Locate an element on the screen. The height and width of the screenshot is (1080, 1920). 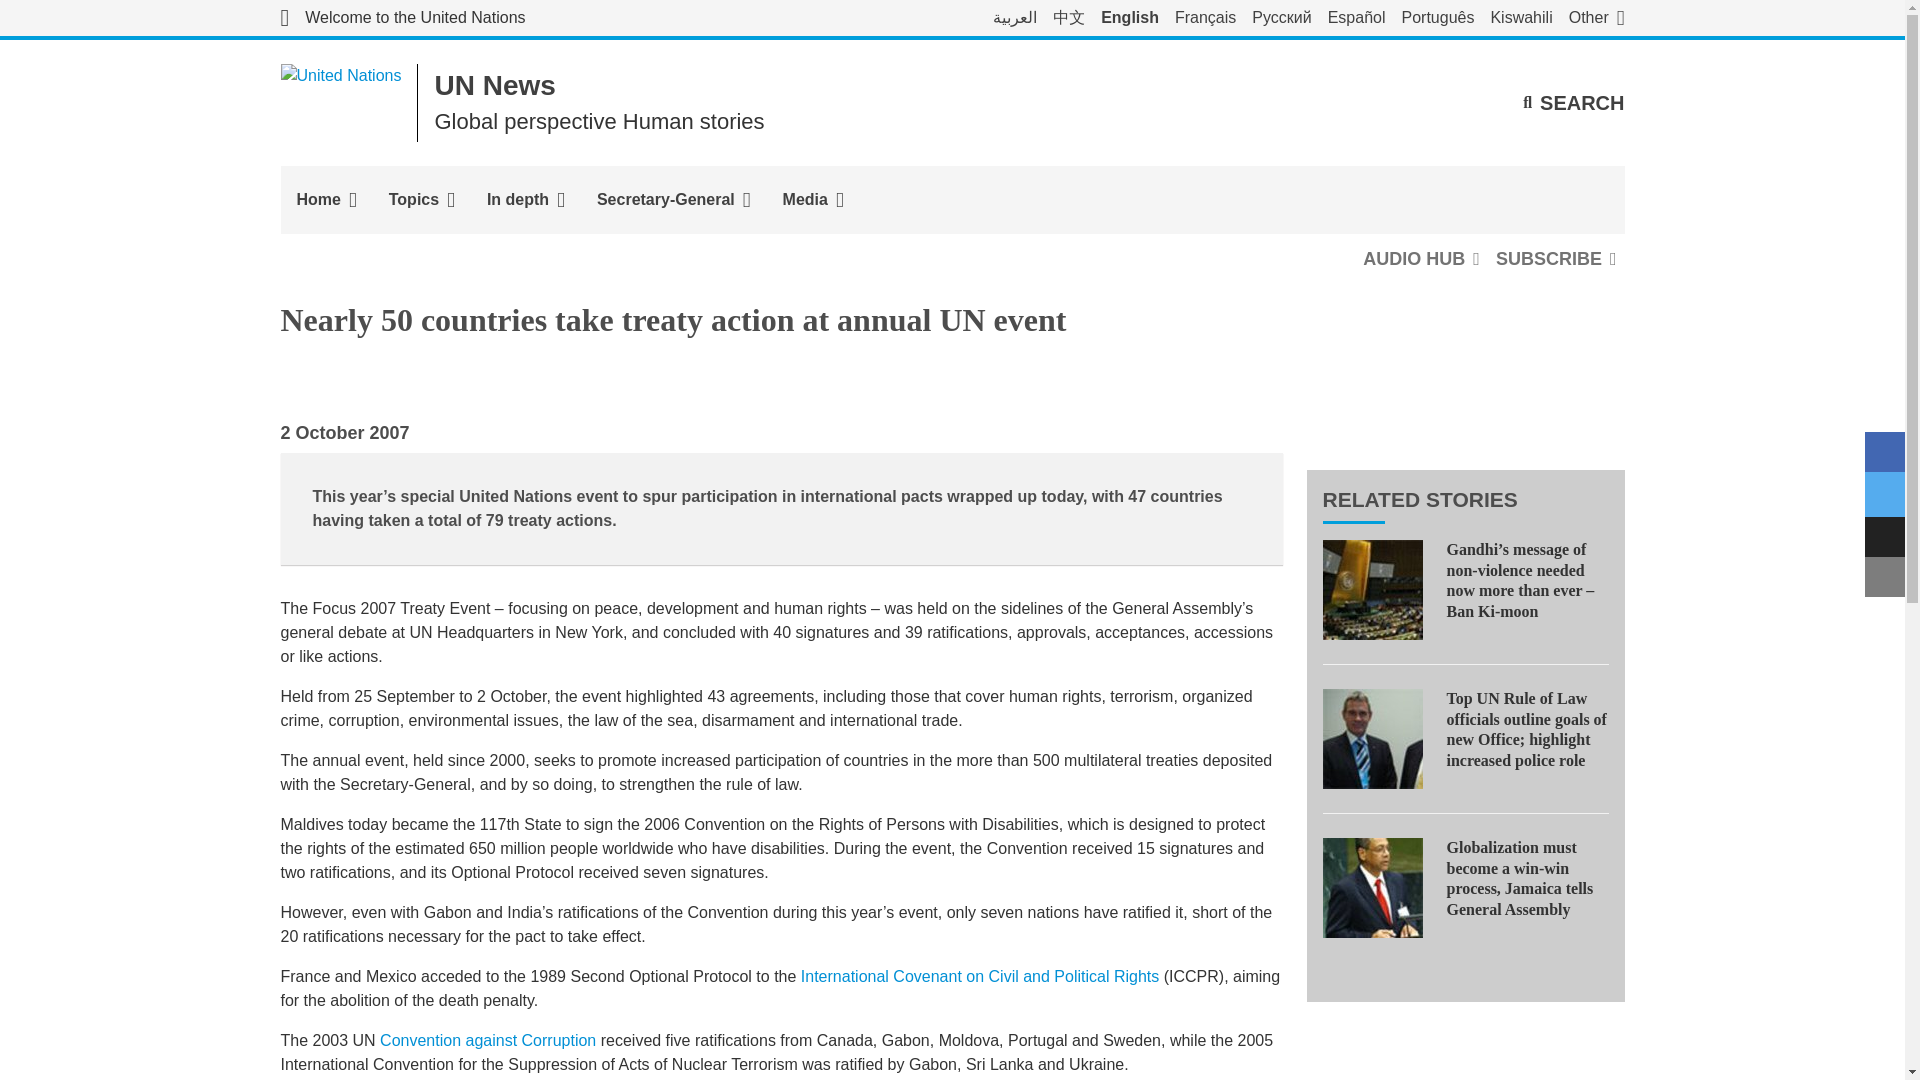
Kiswahili is located at coordinates (1520, 18).